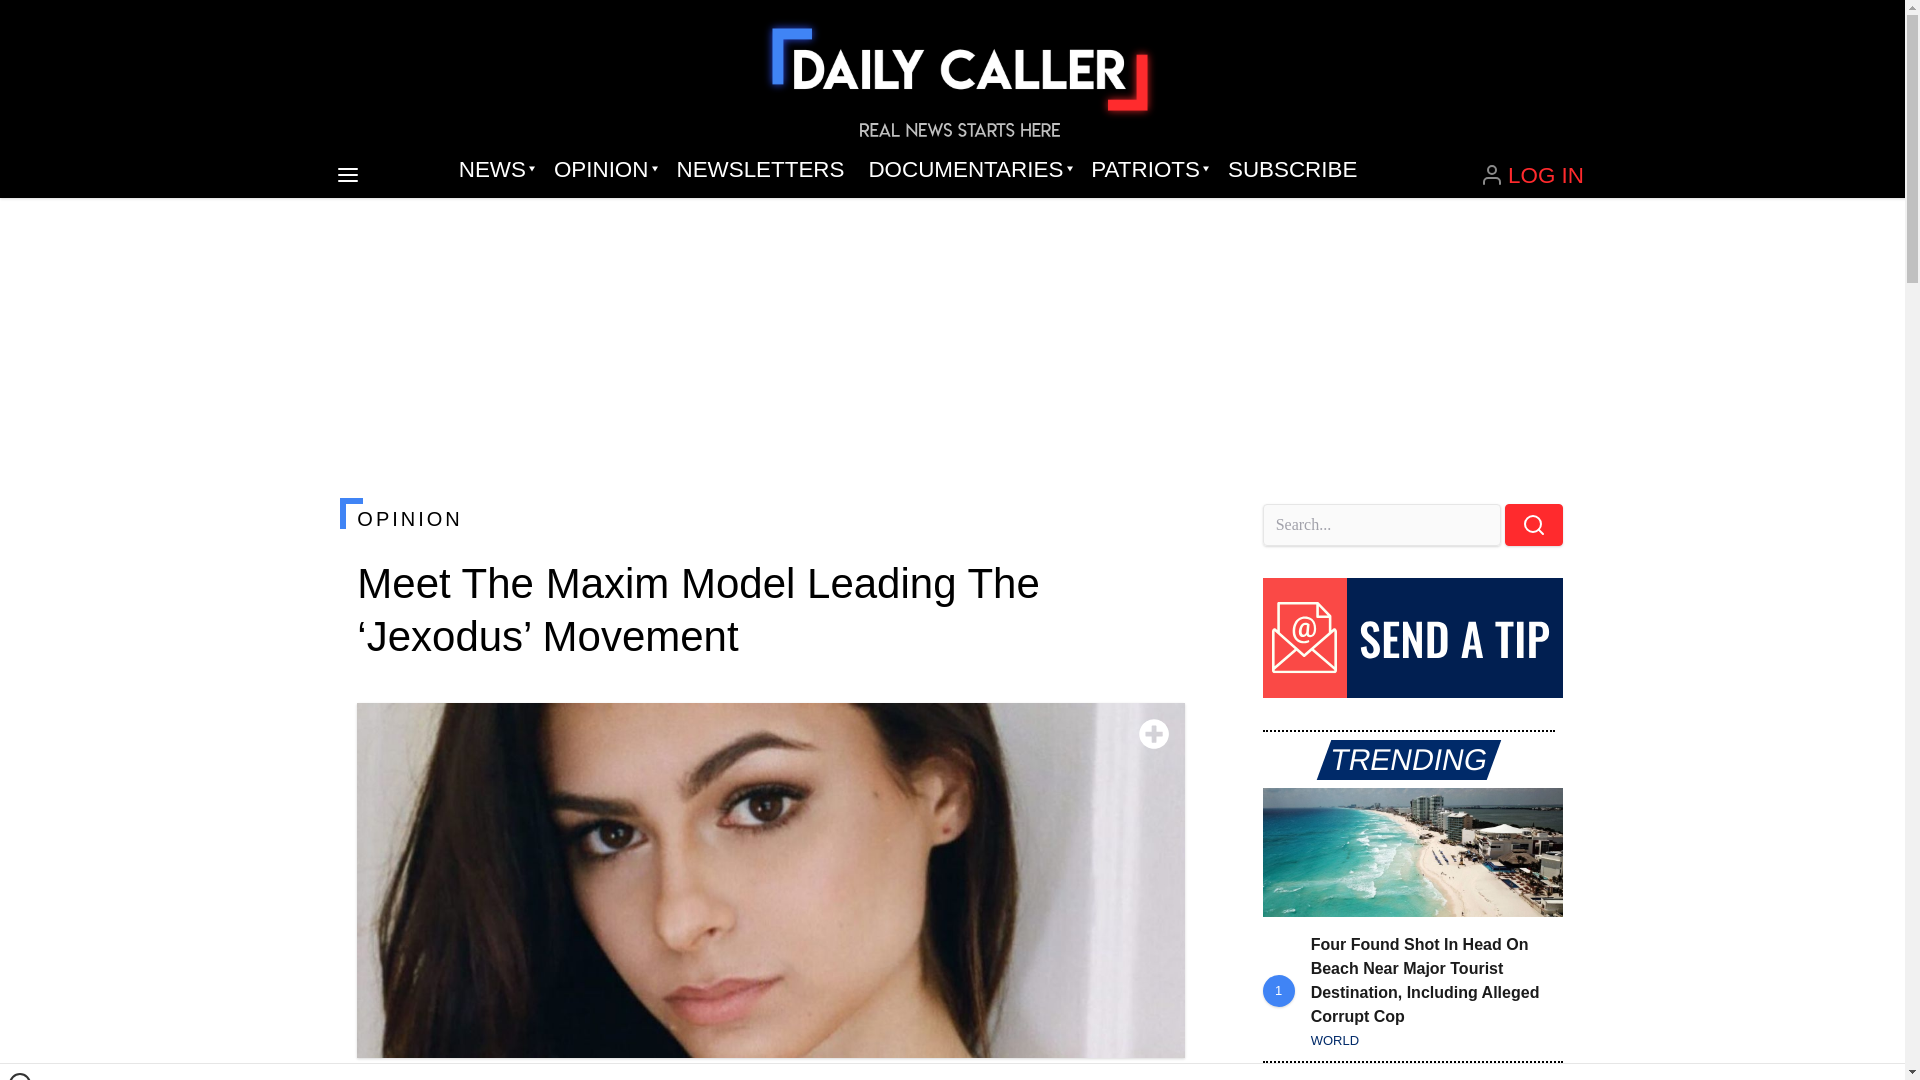  Describe the element at coordinates (494, 170) in the screenshot. I see `NEWS` at that location.